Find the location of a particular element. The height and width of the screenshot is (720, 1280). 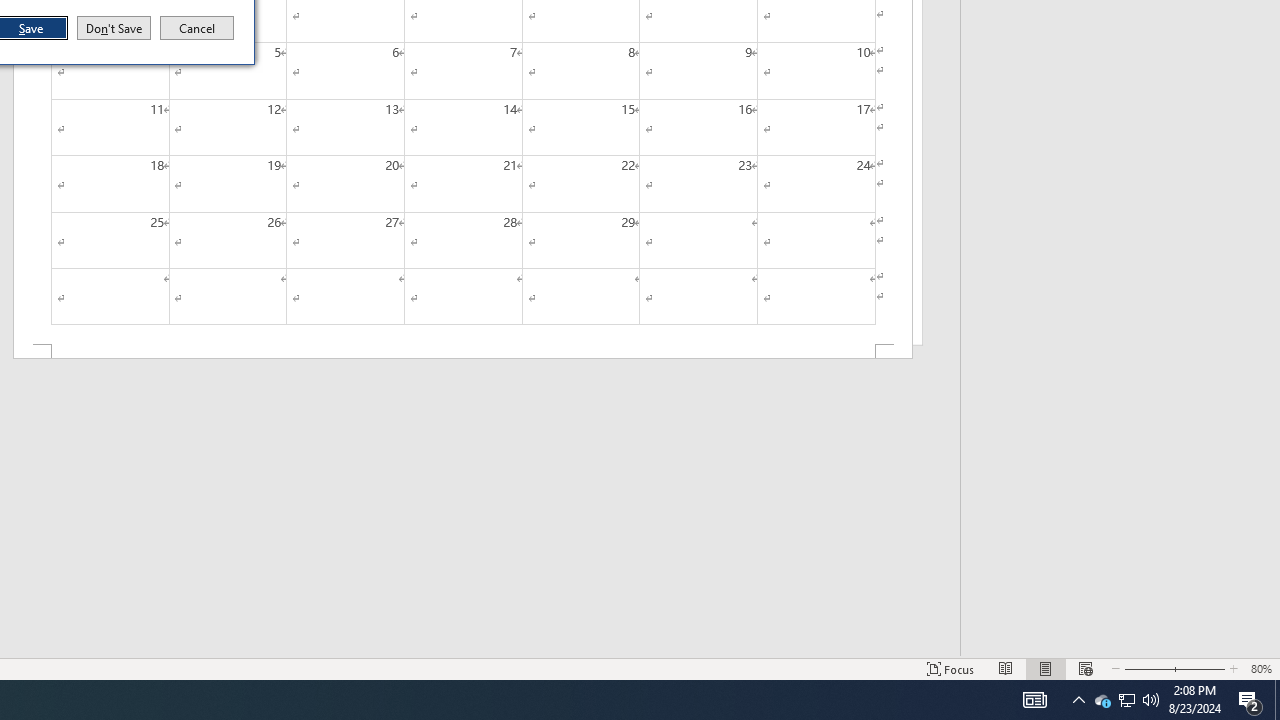

Footer -Section 2- is located at coordinates (462, 352).